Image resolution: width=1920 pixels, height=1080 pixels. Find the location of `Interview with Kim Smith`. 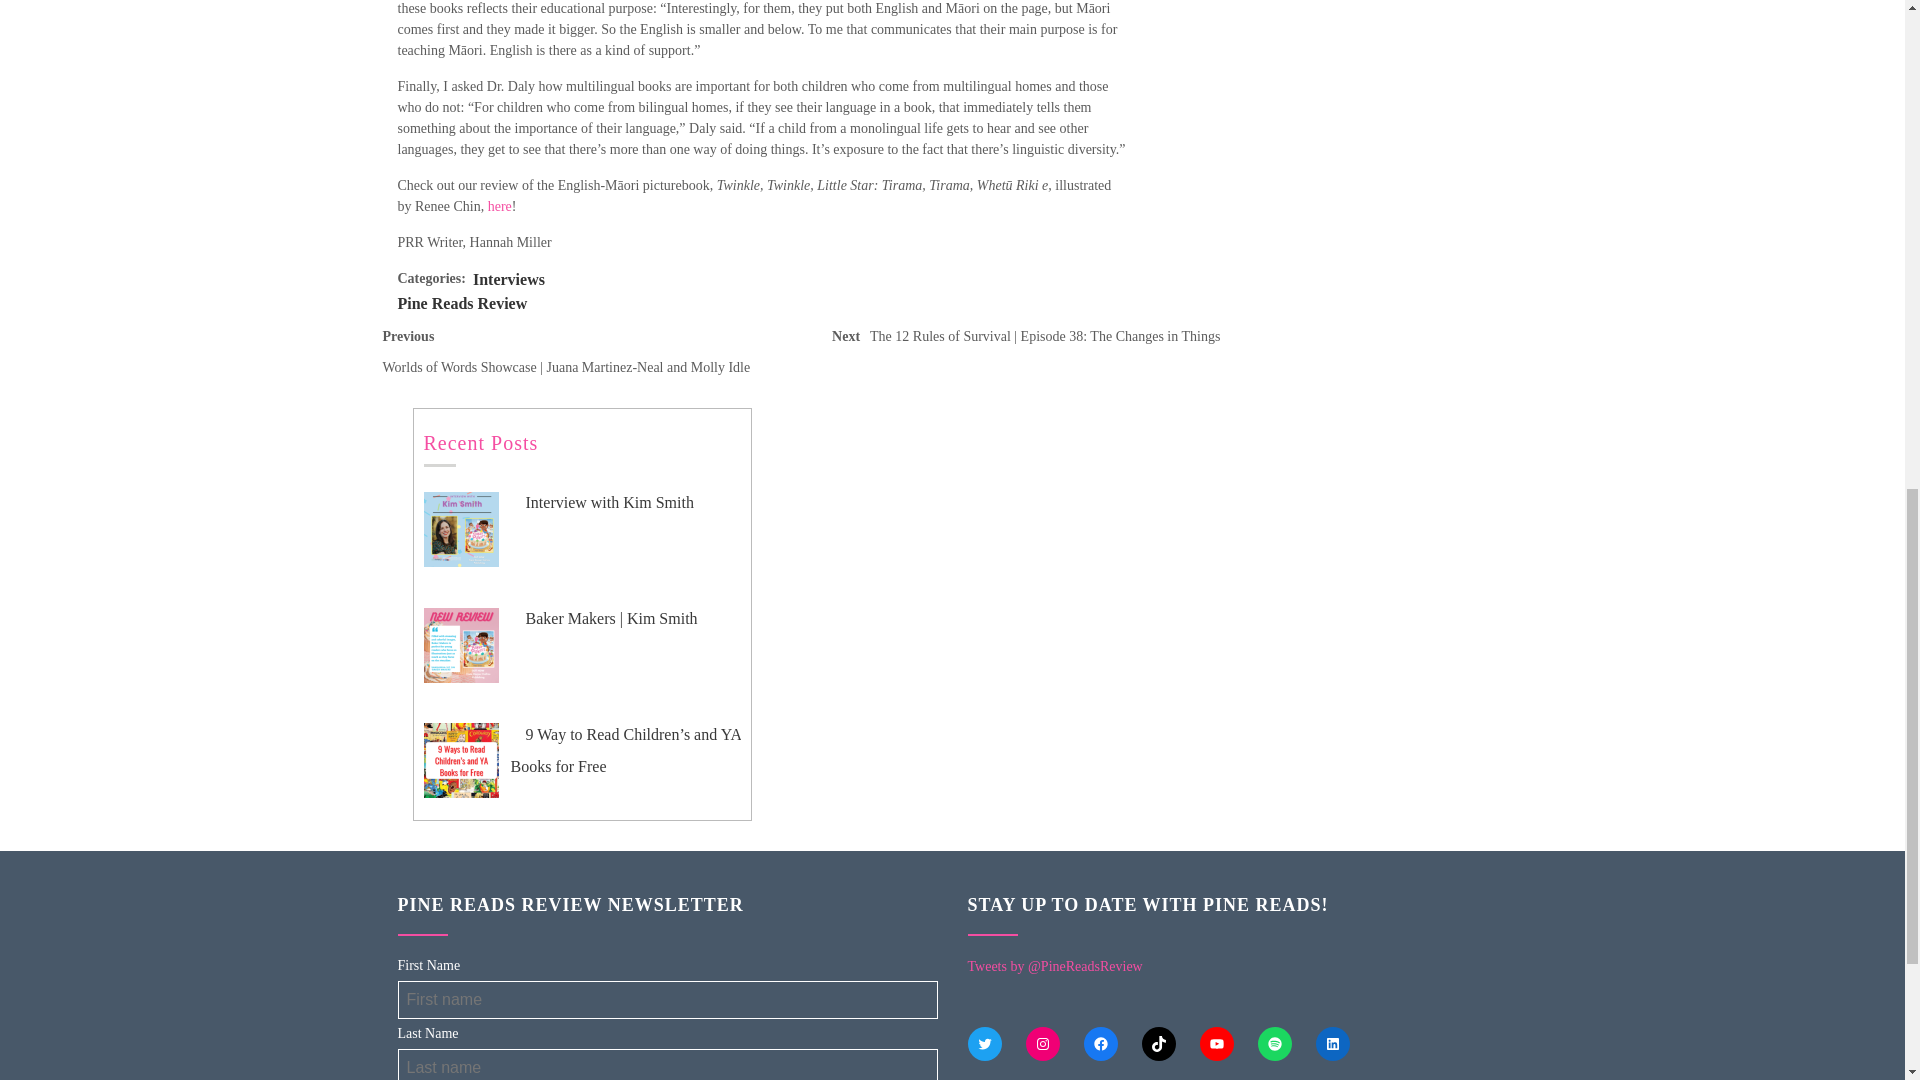

Interview with Kim Smith is located at coordinates (602, 502).